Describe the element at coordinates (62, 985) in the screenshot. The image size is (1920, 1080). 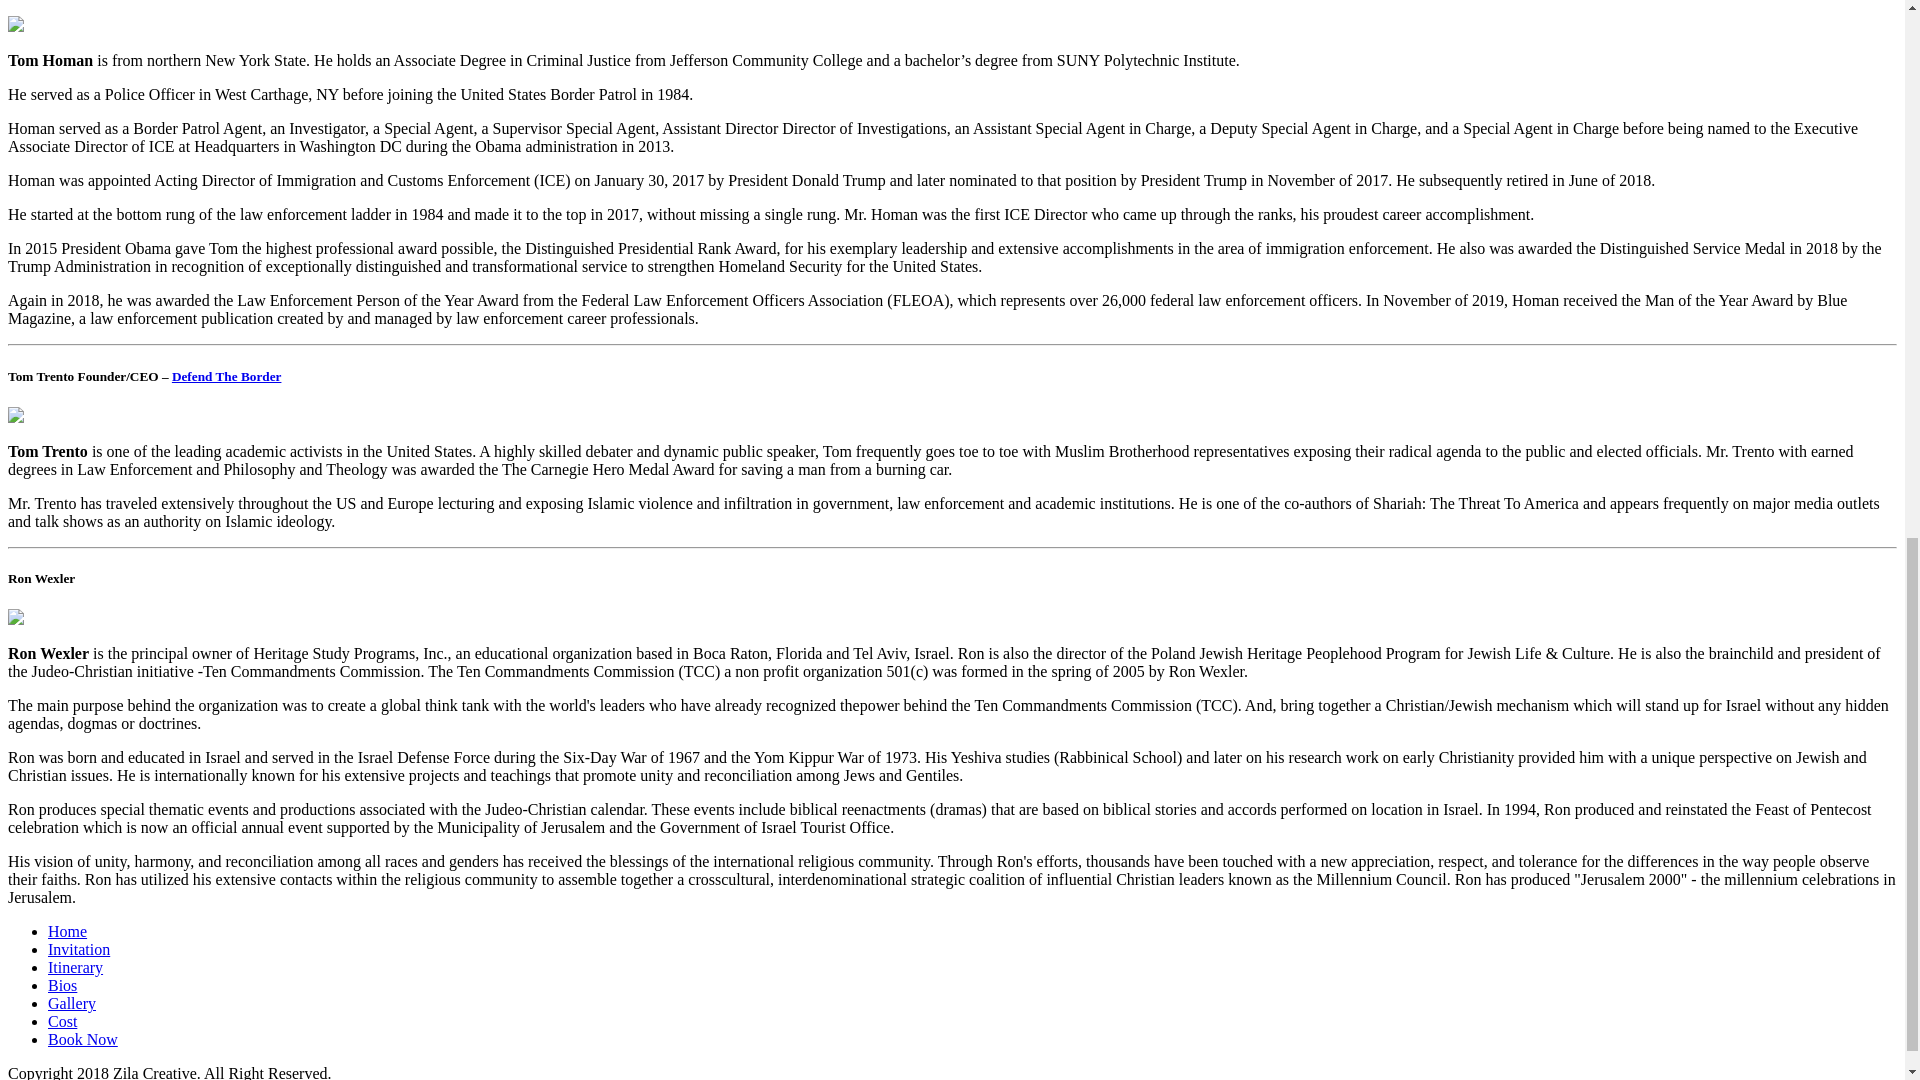
I see `Bios` at that location.